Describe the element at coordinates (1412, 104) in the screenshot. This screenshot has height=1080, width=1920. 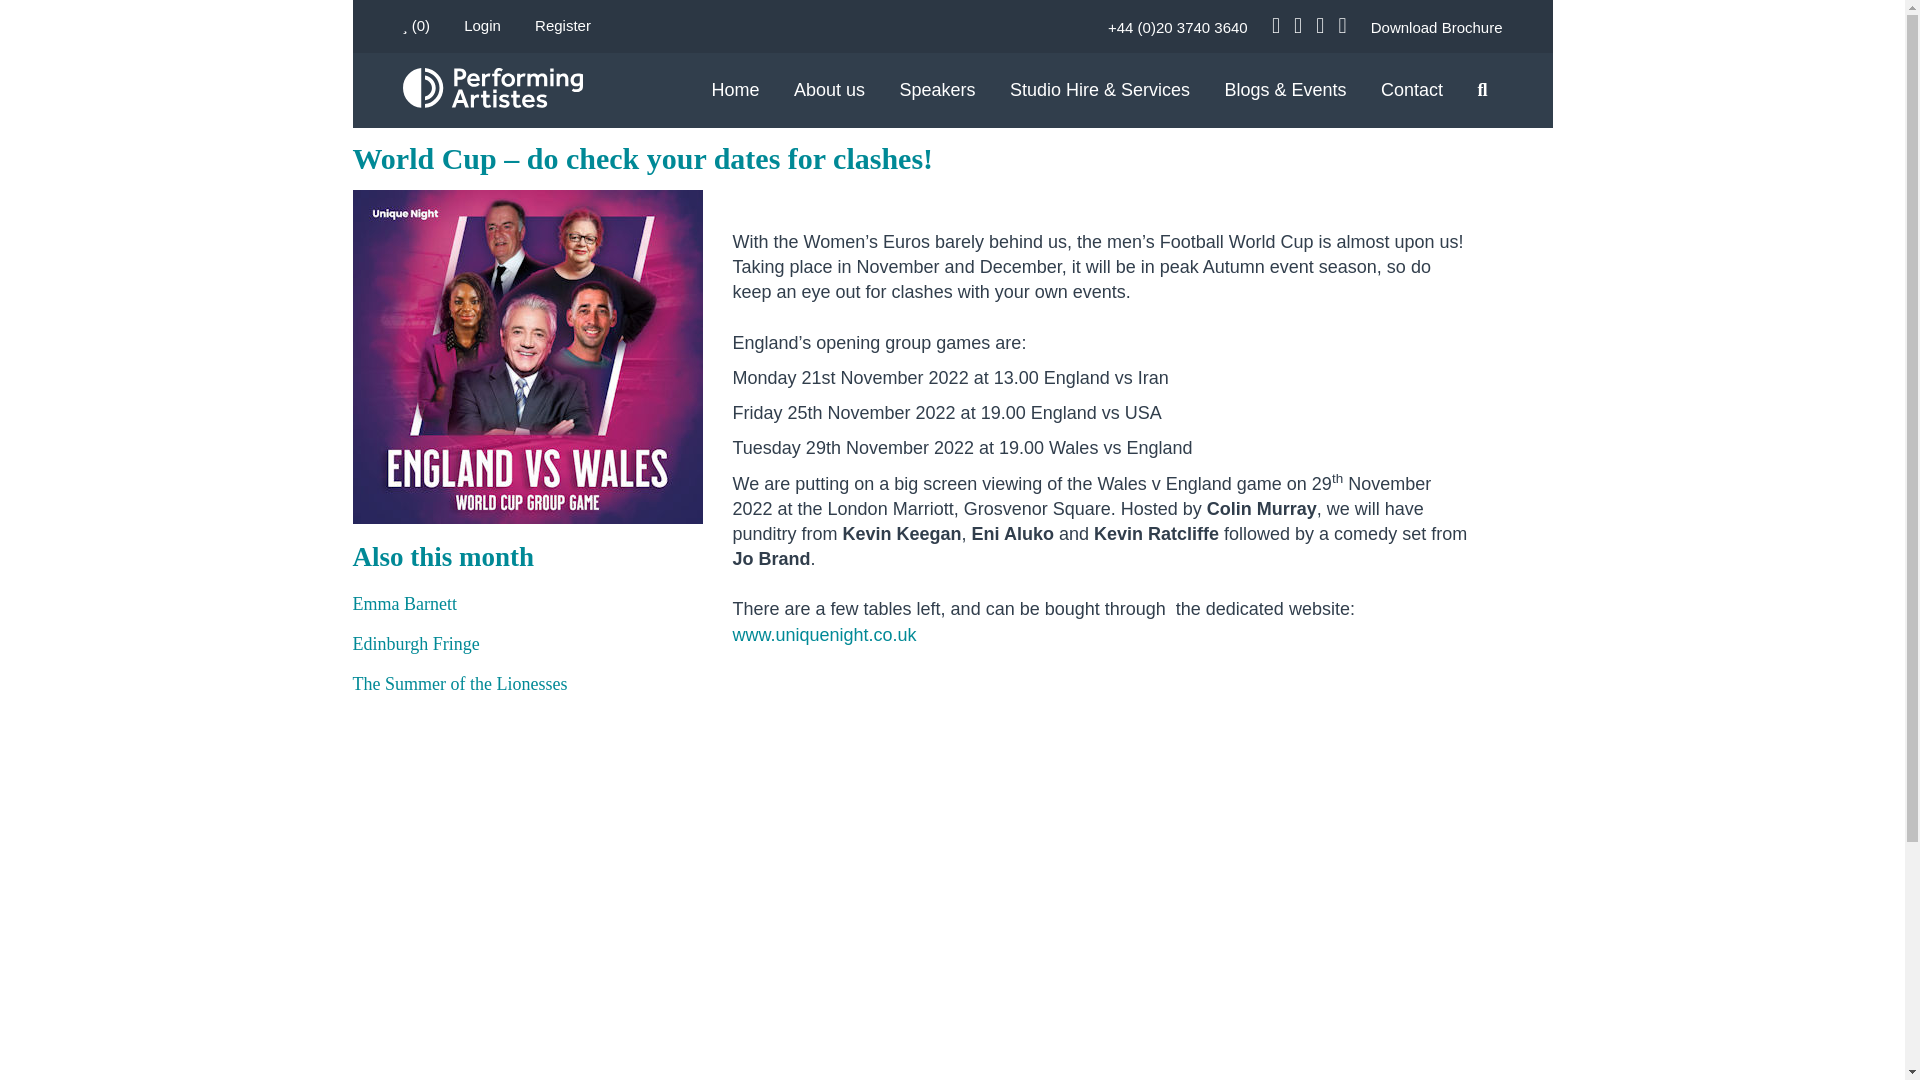
I see `Contact` at that location.